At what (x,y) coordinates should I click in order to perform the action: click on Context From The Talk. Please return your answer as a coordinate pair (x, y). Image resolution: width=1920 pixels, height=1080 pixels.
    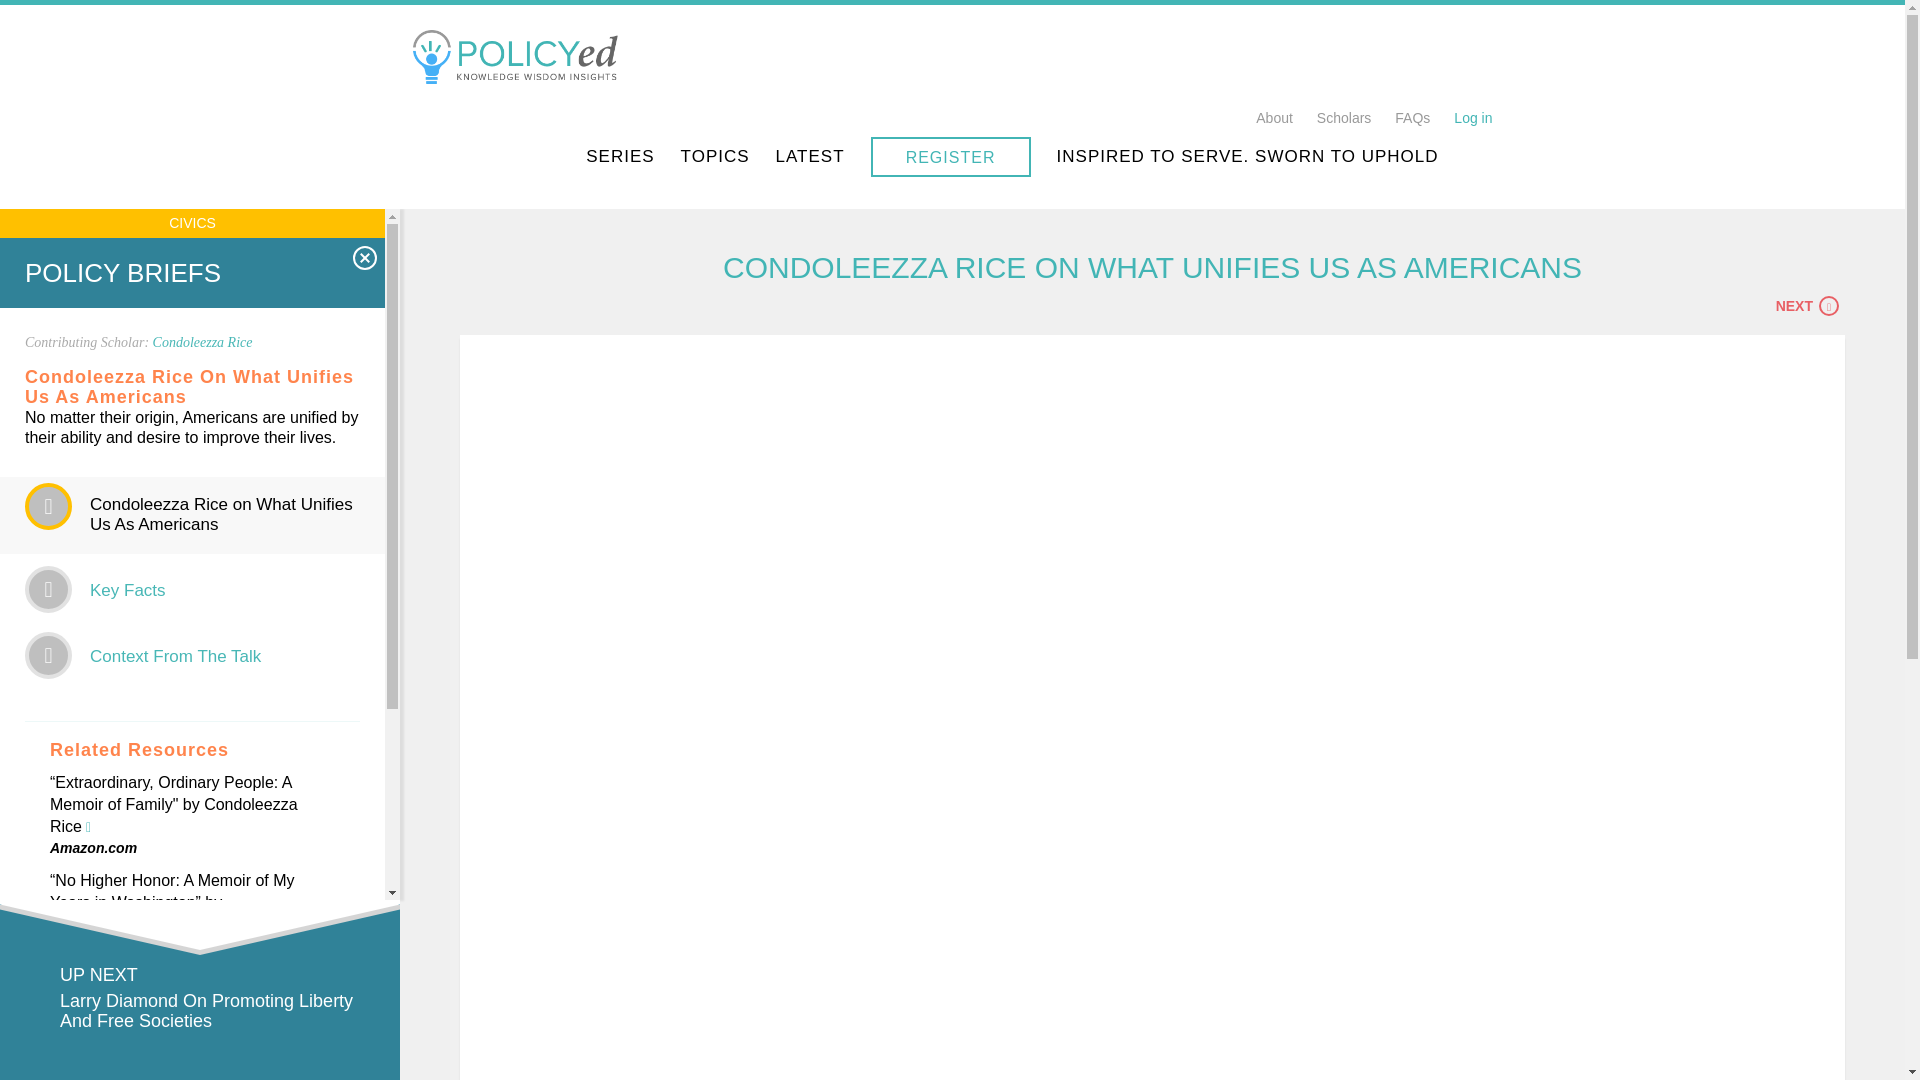
    Looking at the image, I should click on (176, 656).